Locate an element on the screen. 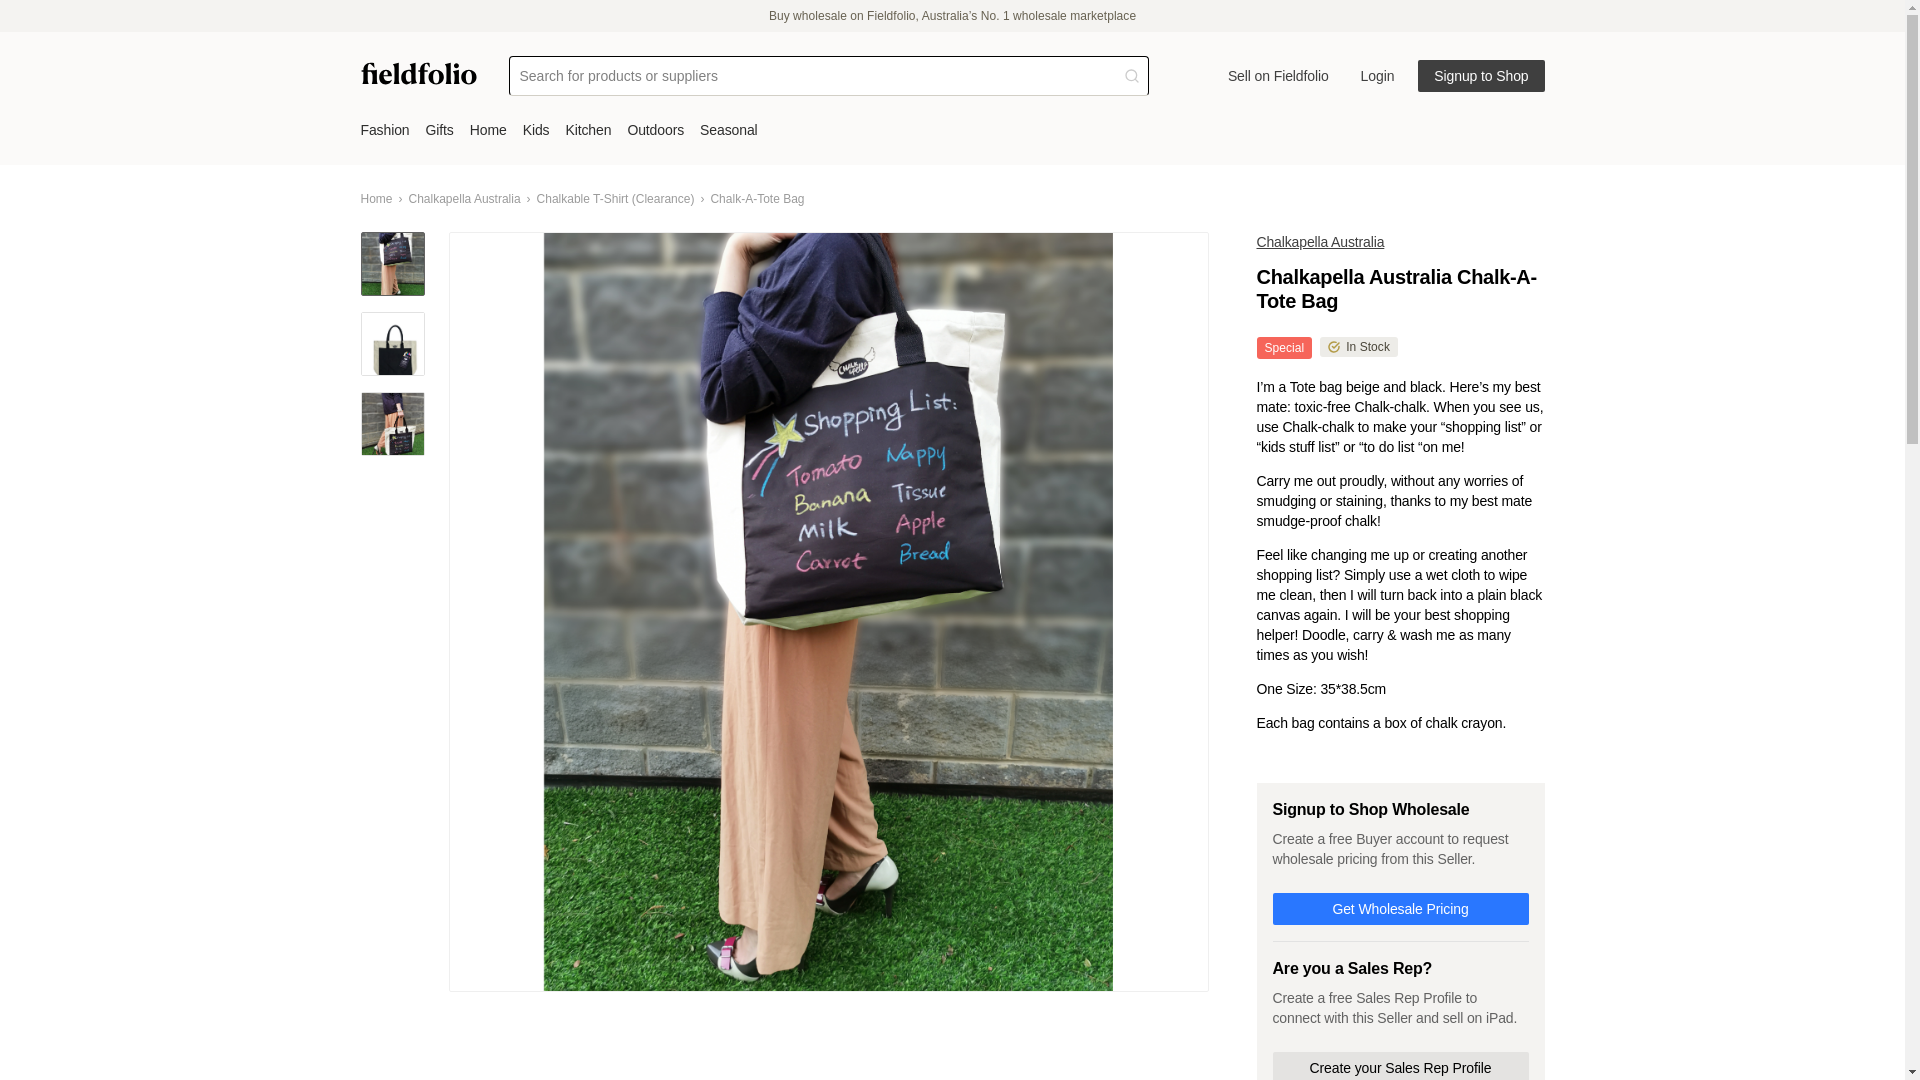 The height and width of the screenshot is (1080, 1920). Kitchen is located at coordinates (596, 130).